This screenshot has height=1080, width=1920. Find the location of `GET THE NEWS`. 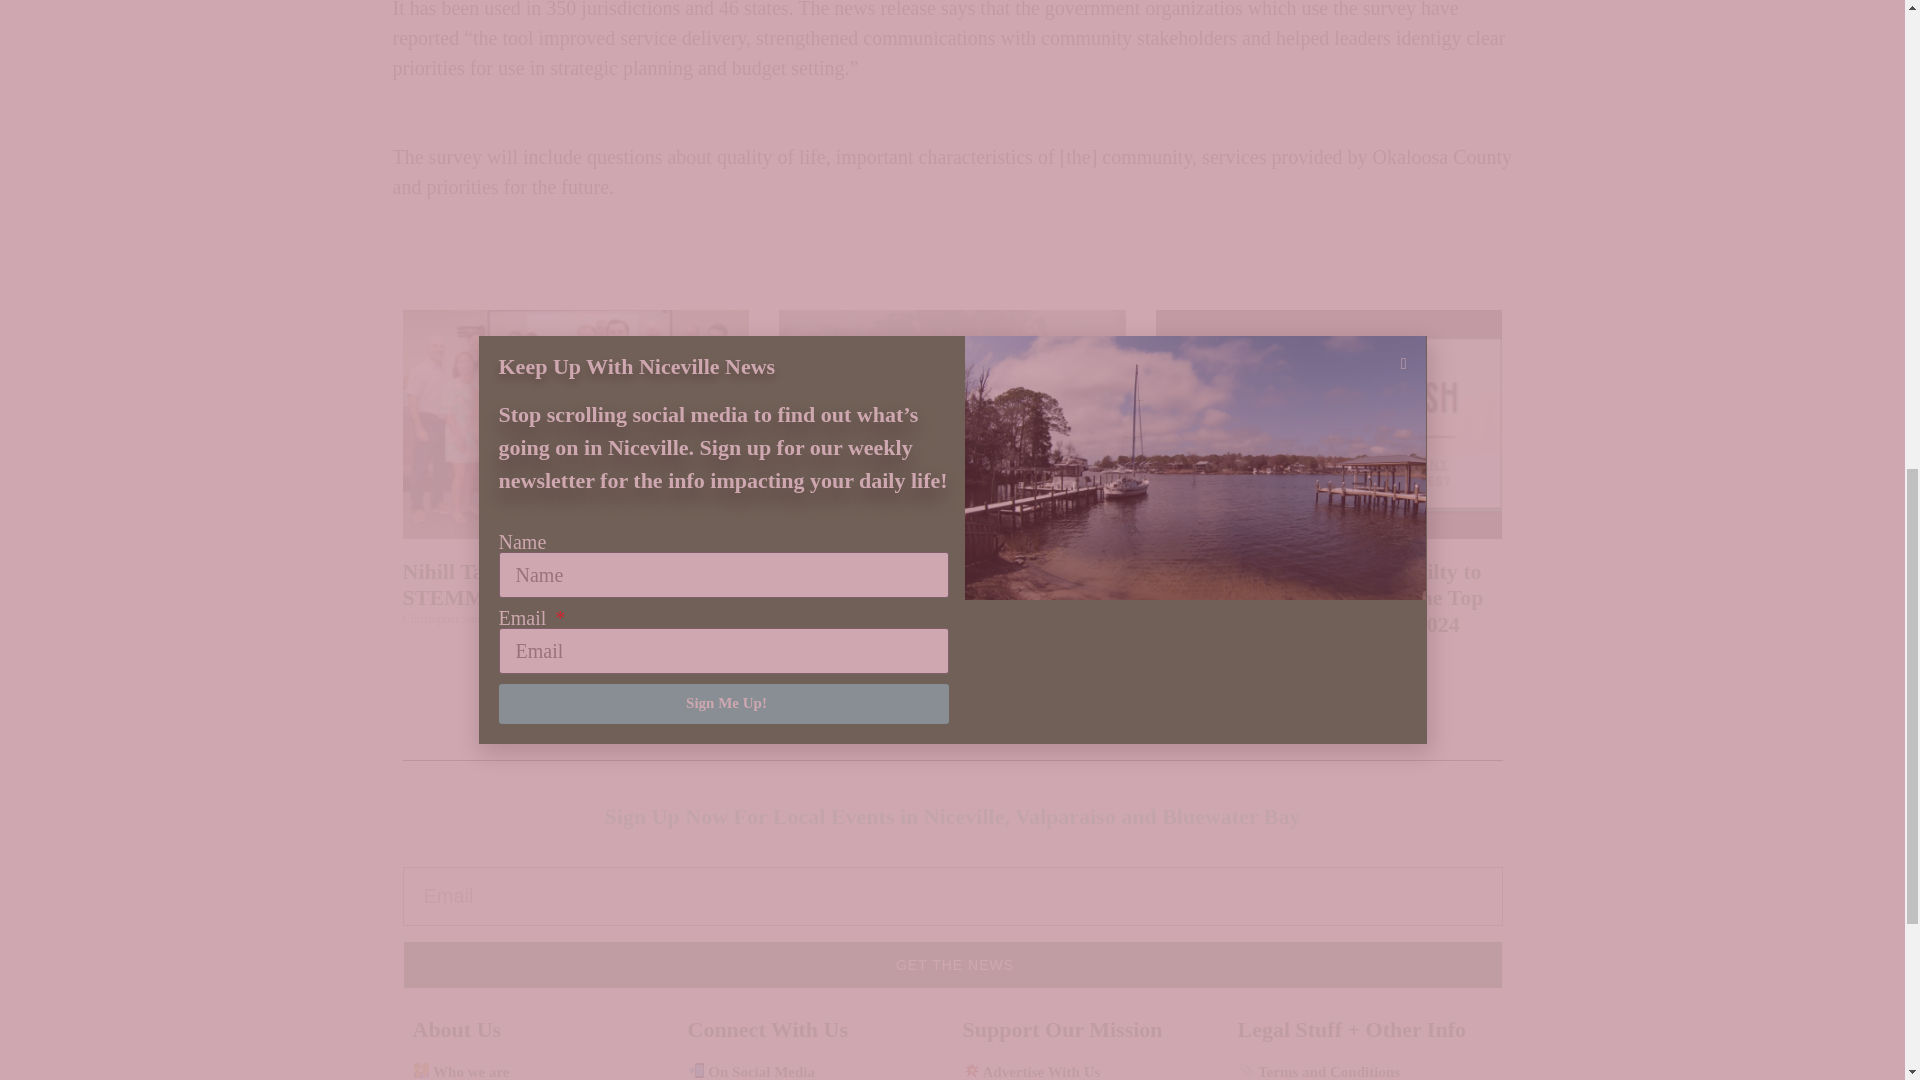

GET THE NEWS is located at coordinates (951, 964).